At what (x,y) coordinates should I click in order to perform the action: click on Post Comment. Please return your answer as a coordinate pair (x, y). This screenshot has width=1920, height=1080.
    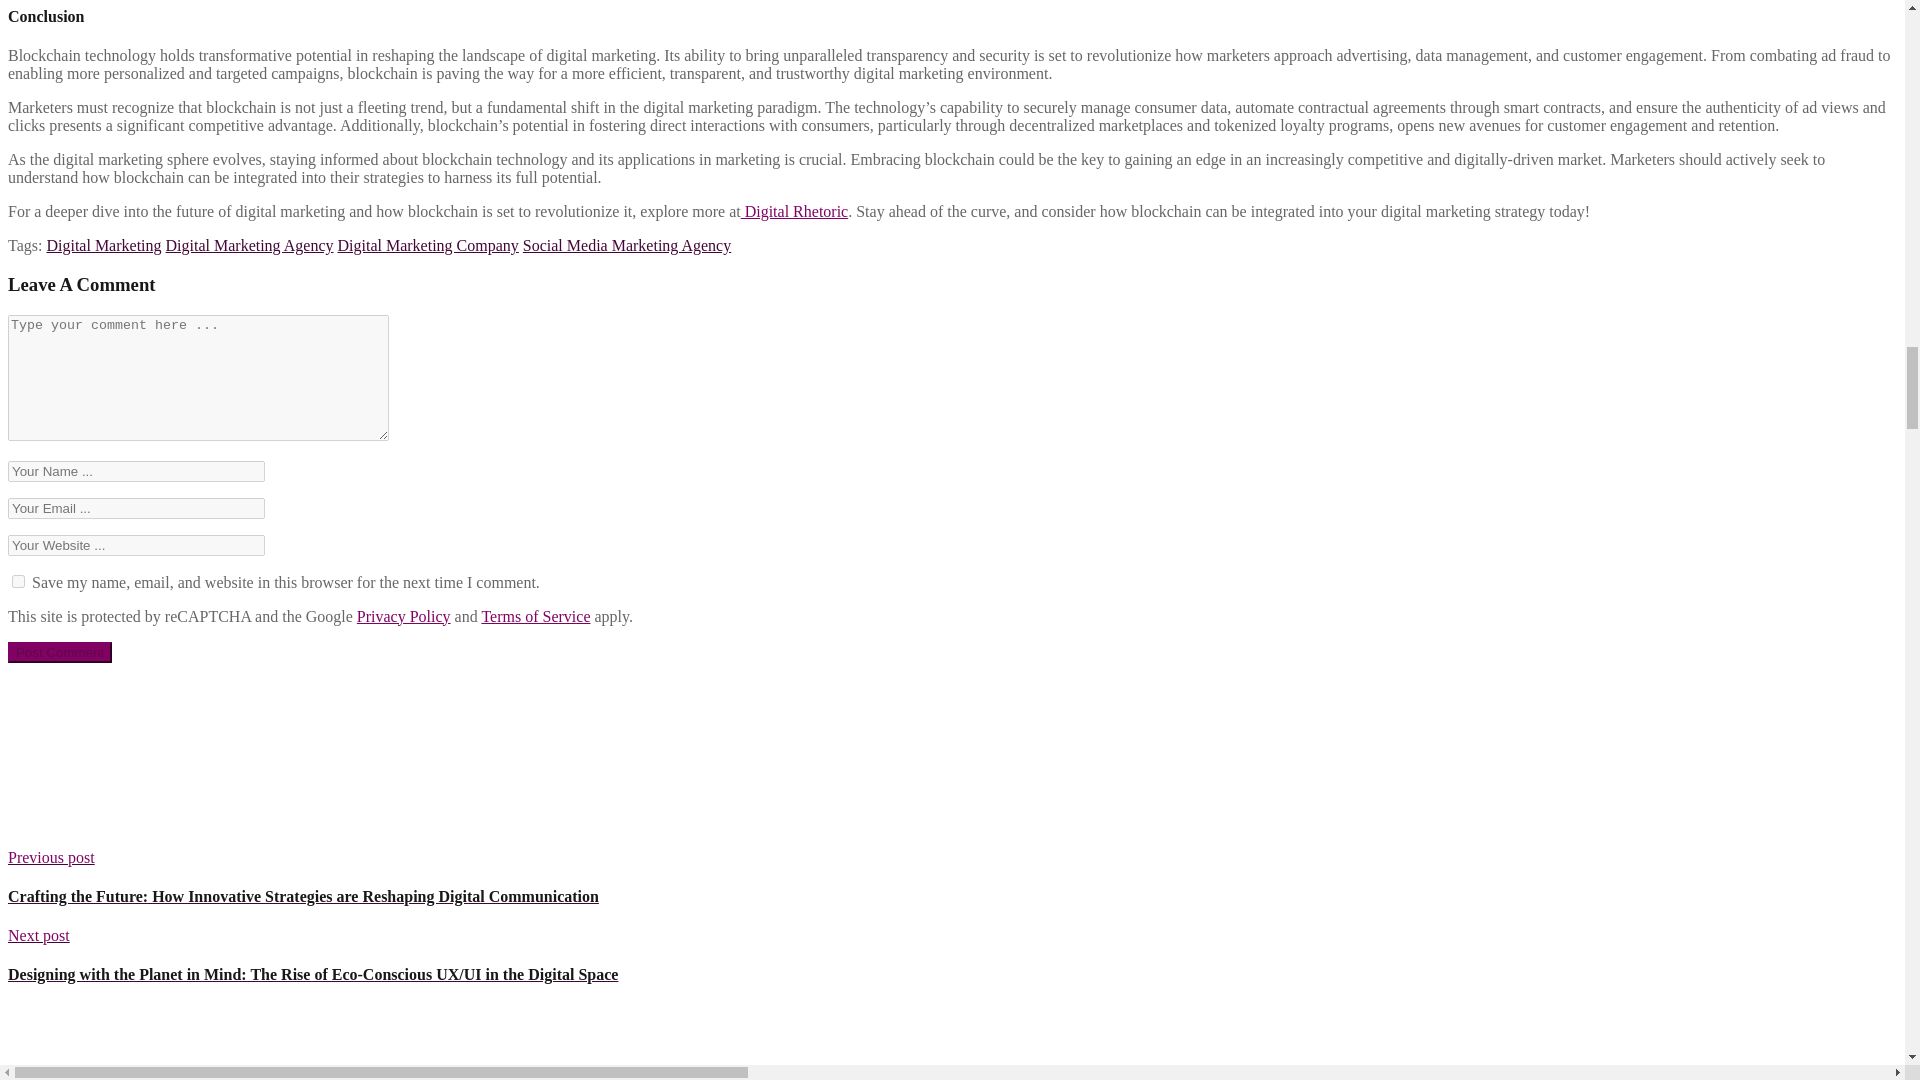
    Looking at the image, I should click on (59, 652).